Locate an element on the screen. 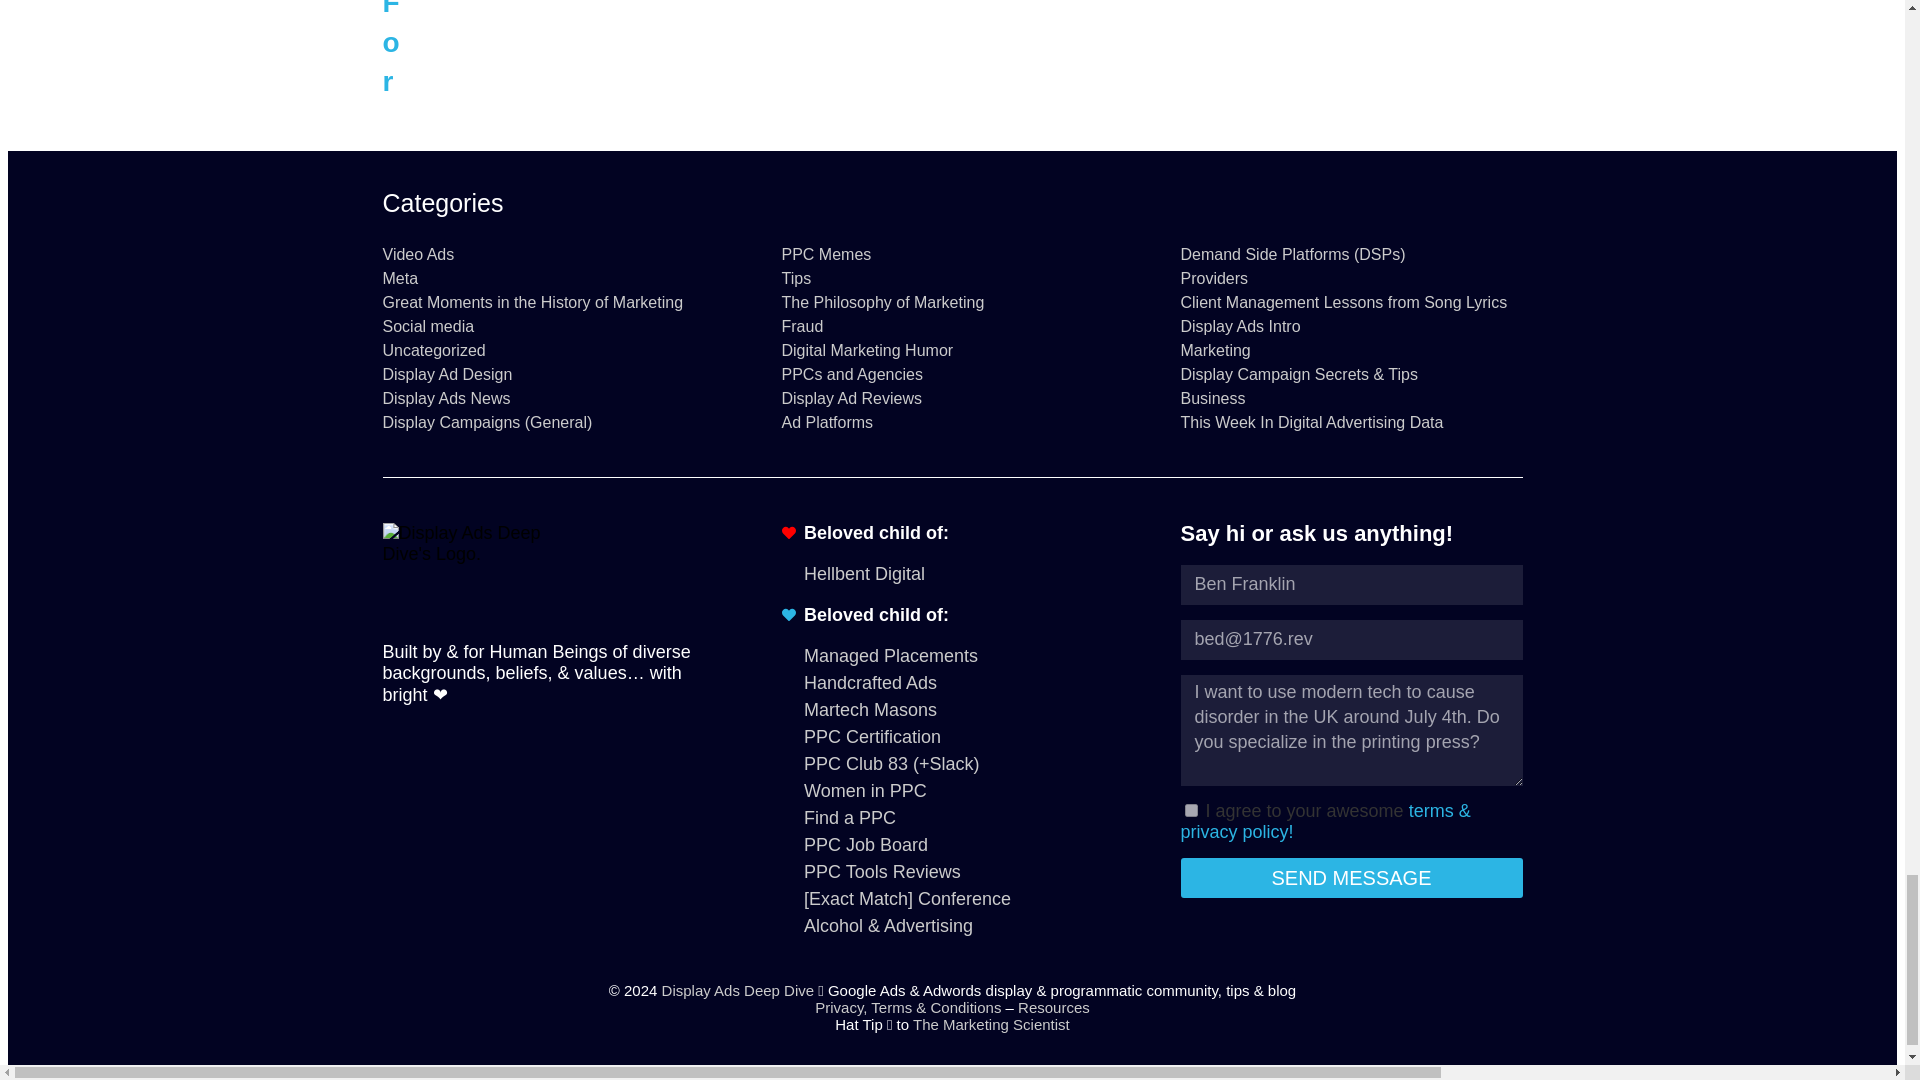  PPC Memes is located at coordinates (952, 254).